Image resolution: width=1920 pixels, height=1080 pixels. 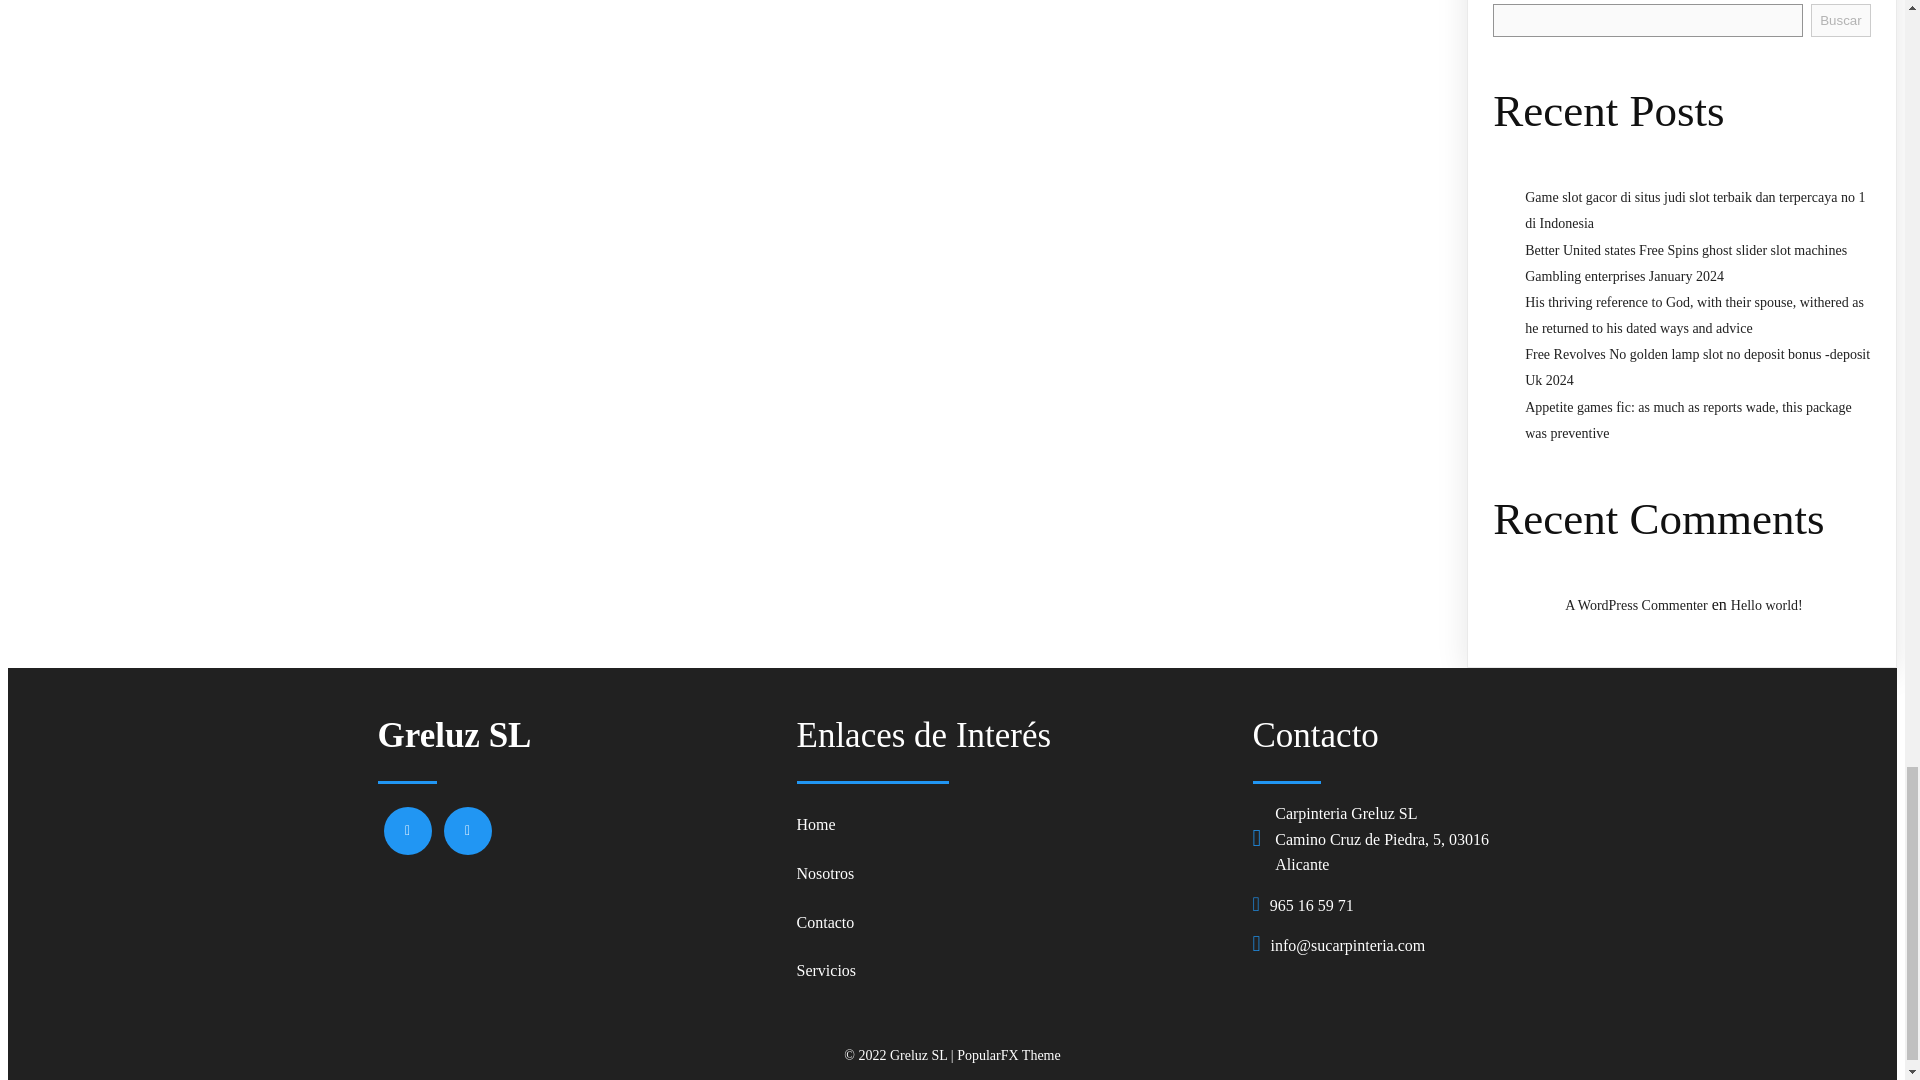 I want to click on Hello world!, so click(x=1766, y=606).